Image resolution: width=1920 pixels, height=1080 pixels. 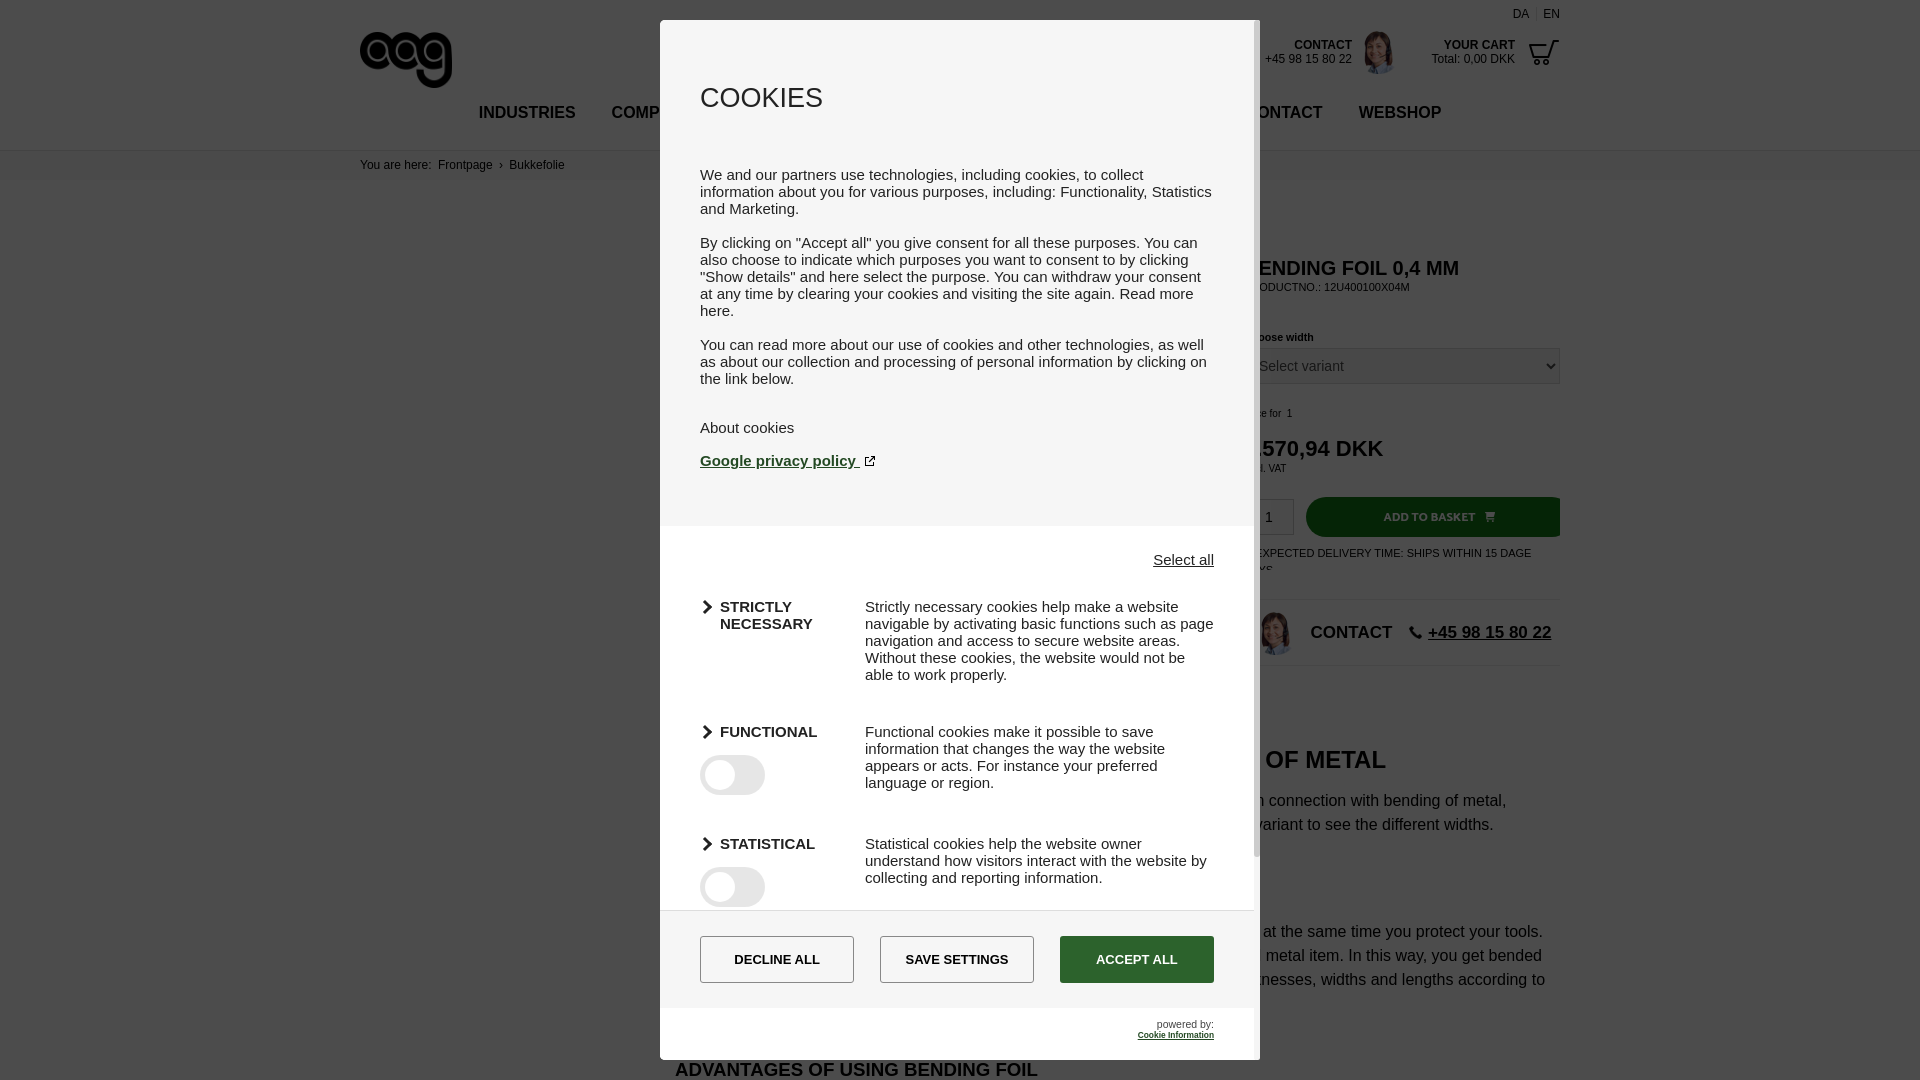 I want to click on Read more here, so click(x=947, y=302).